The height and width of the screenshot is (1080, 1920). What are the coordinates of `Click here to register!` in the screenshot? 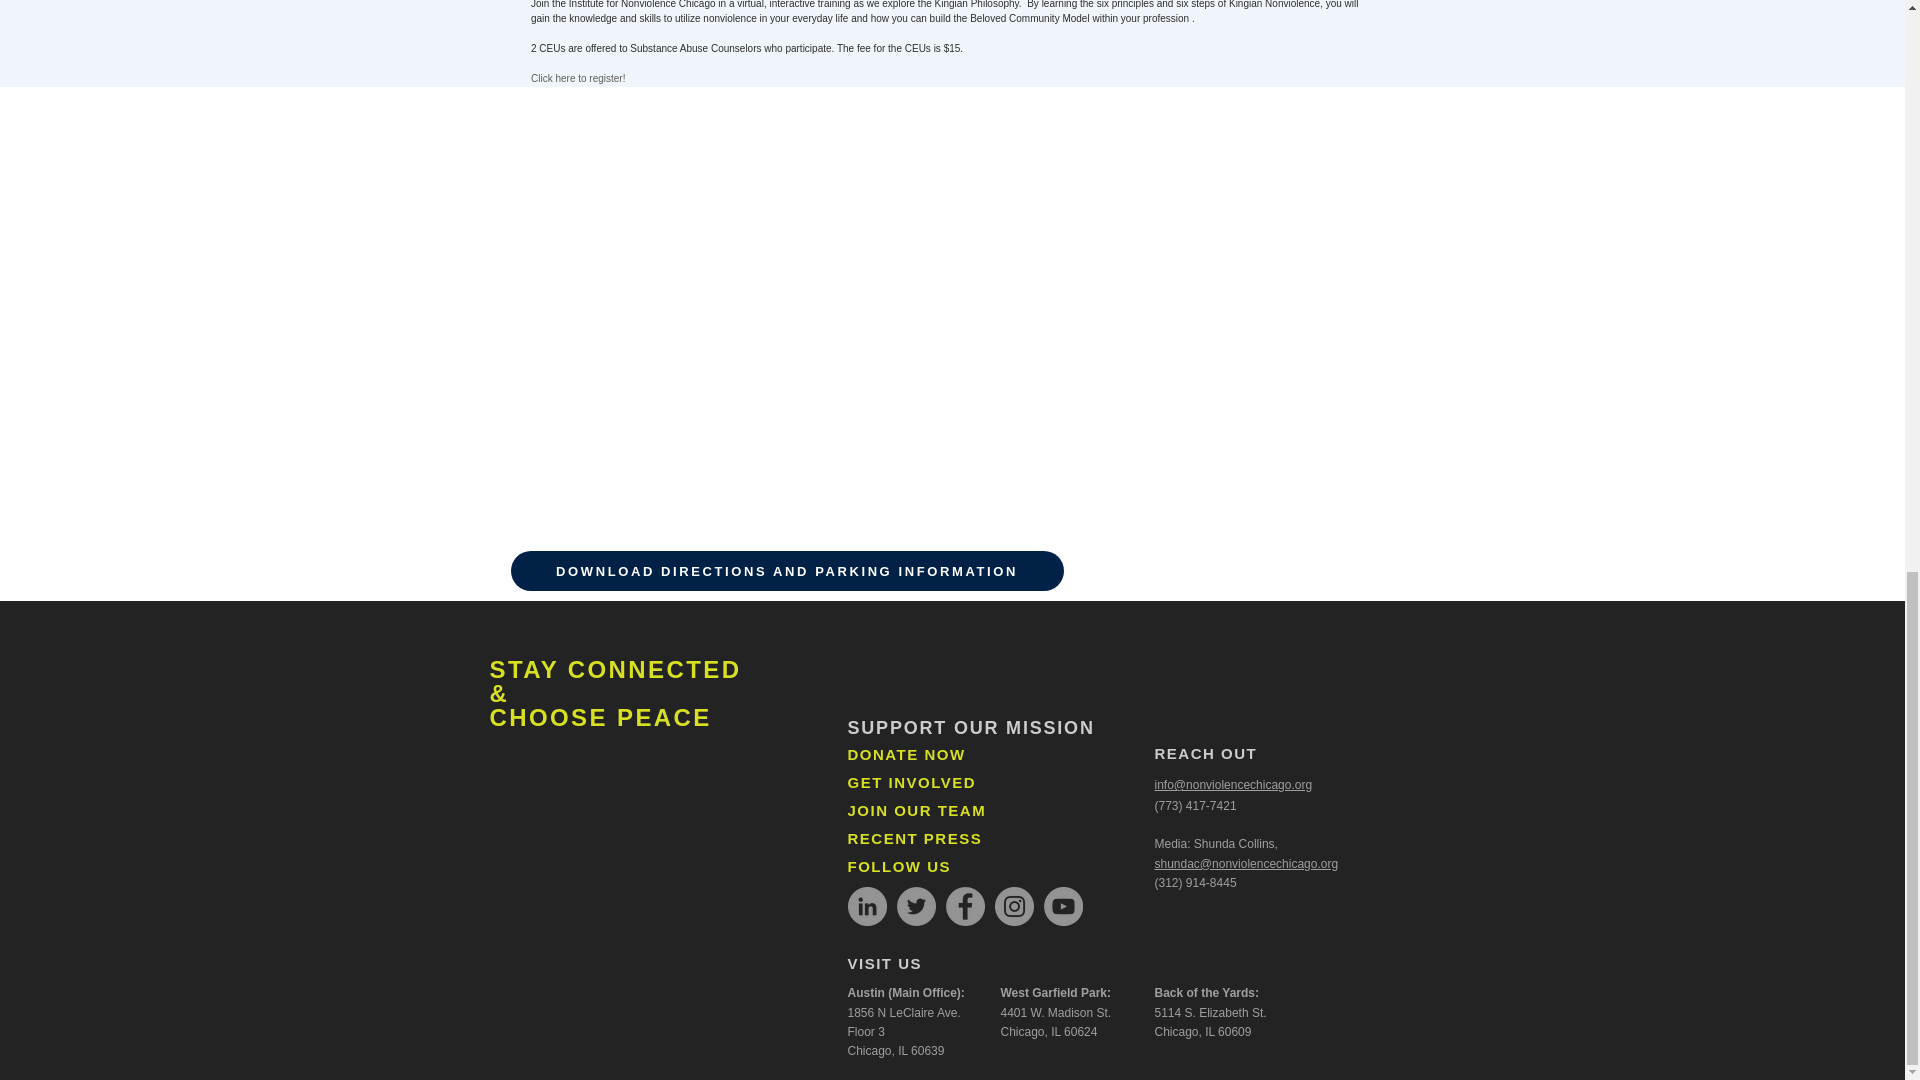 It's located at (578, 78).